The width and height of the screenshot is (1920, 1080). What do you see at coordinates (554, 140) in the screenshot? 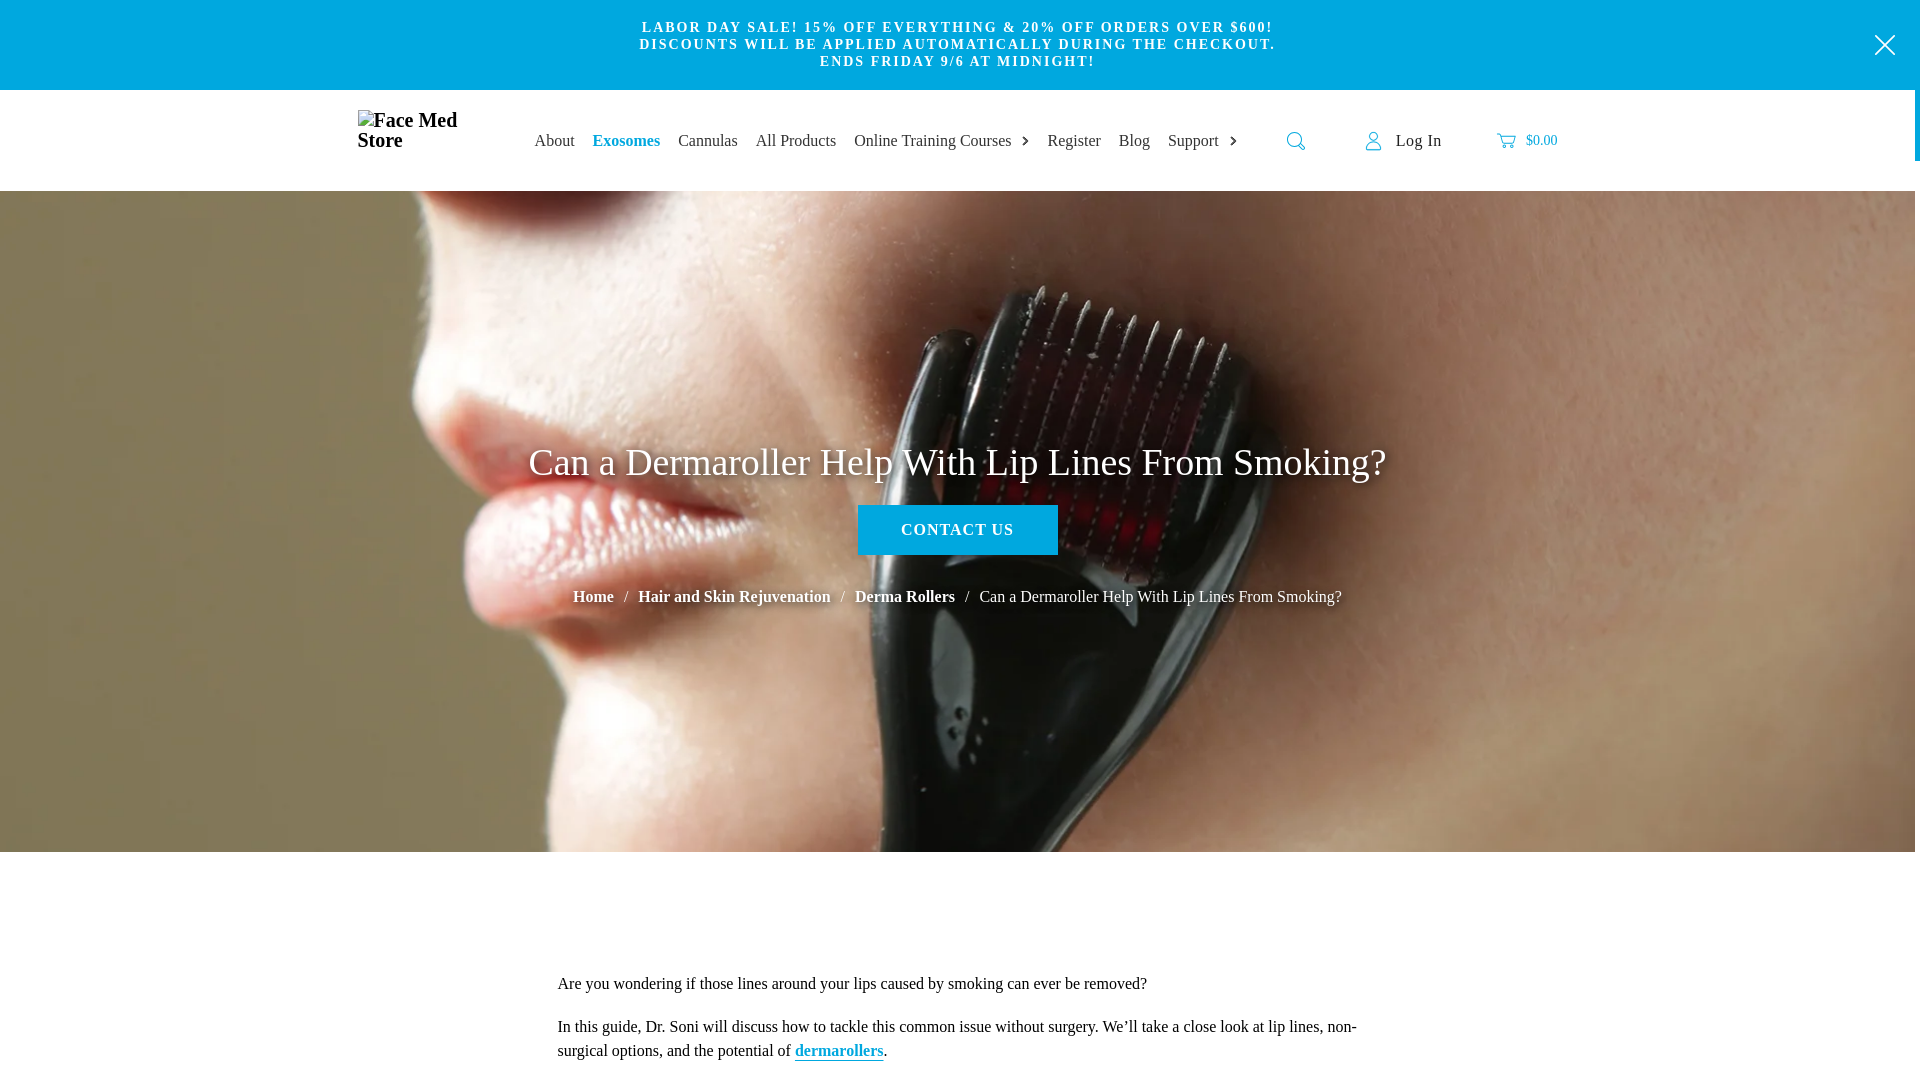
I see `About` at bounding box center [554, 140].